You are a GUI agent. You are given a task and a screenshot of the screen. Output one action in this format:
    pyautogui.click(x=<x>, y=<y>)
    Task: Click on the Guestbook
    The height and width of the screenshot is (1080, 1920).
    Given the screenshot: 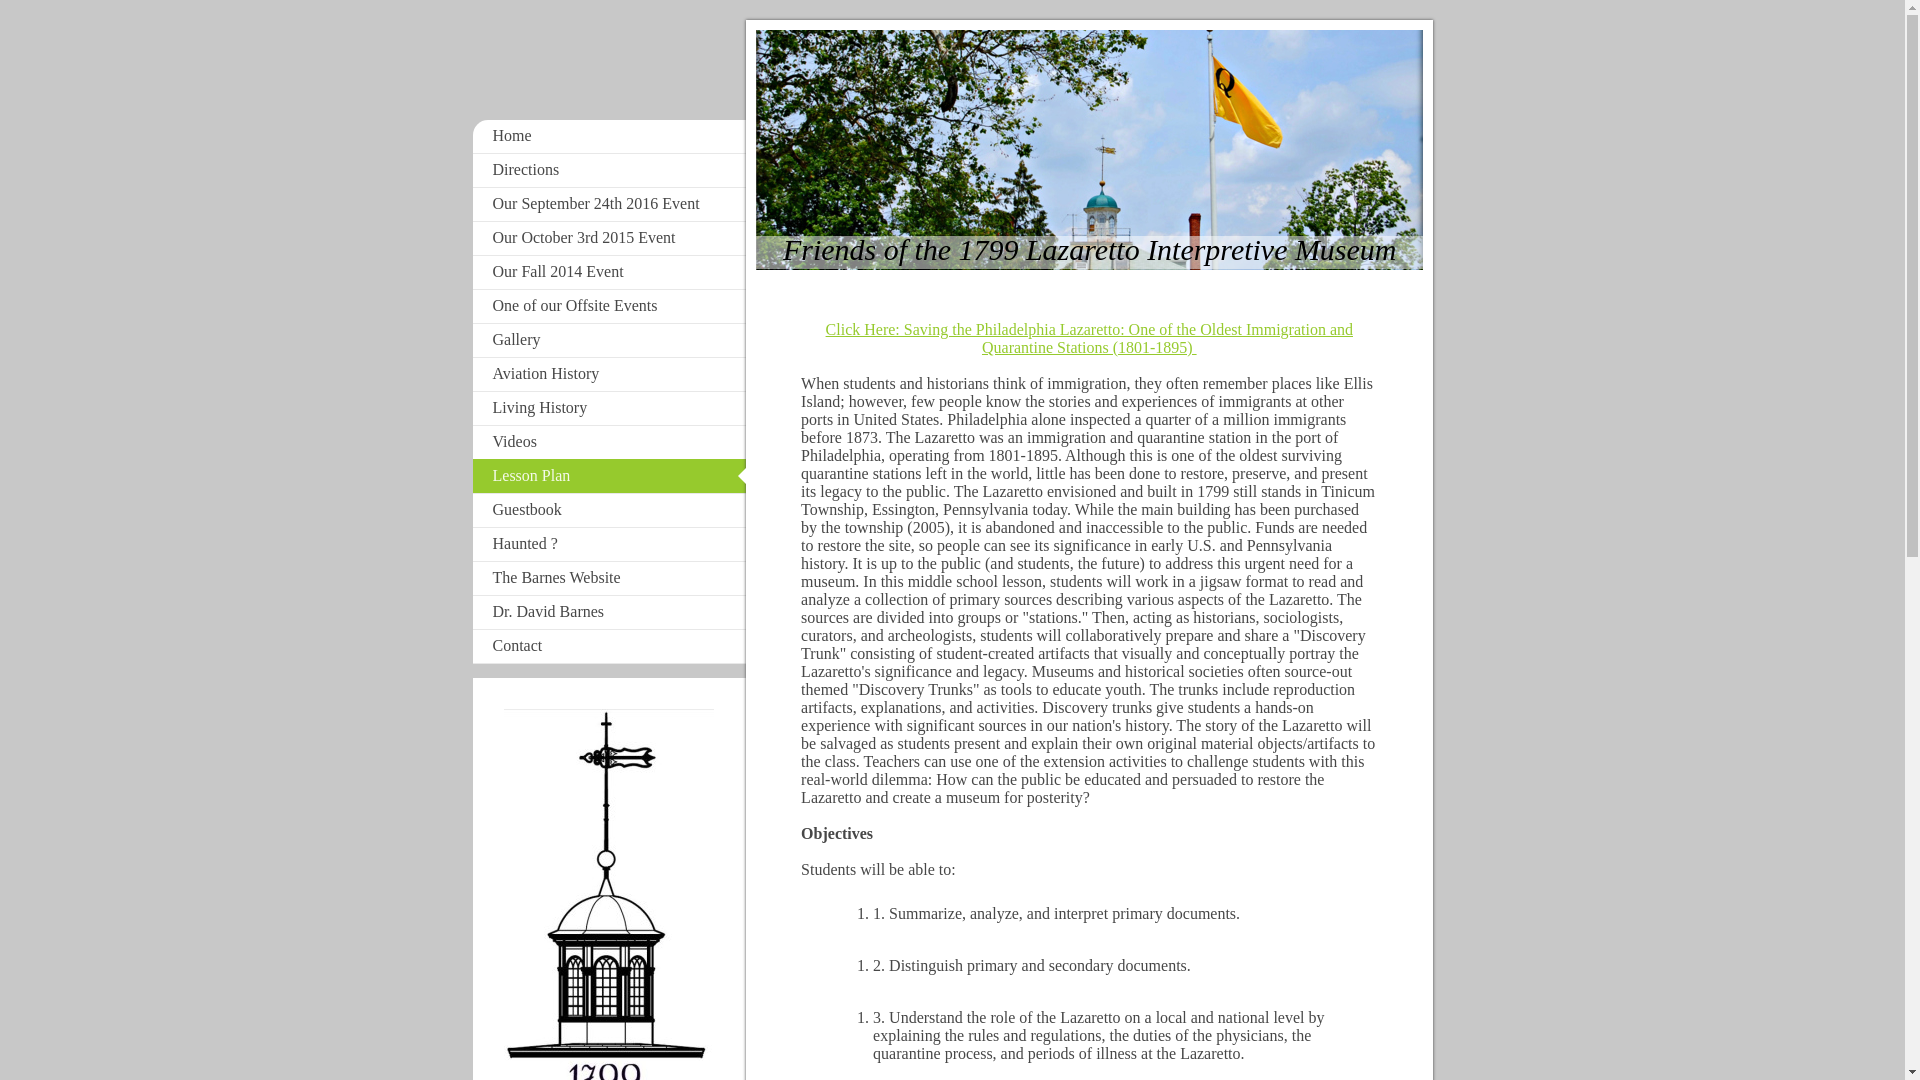 What is the action you would take?
    pyautogui.click(x=609, y=510)
    